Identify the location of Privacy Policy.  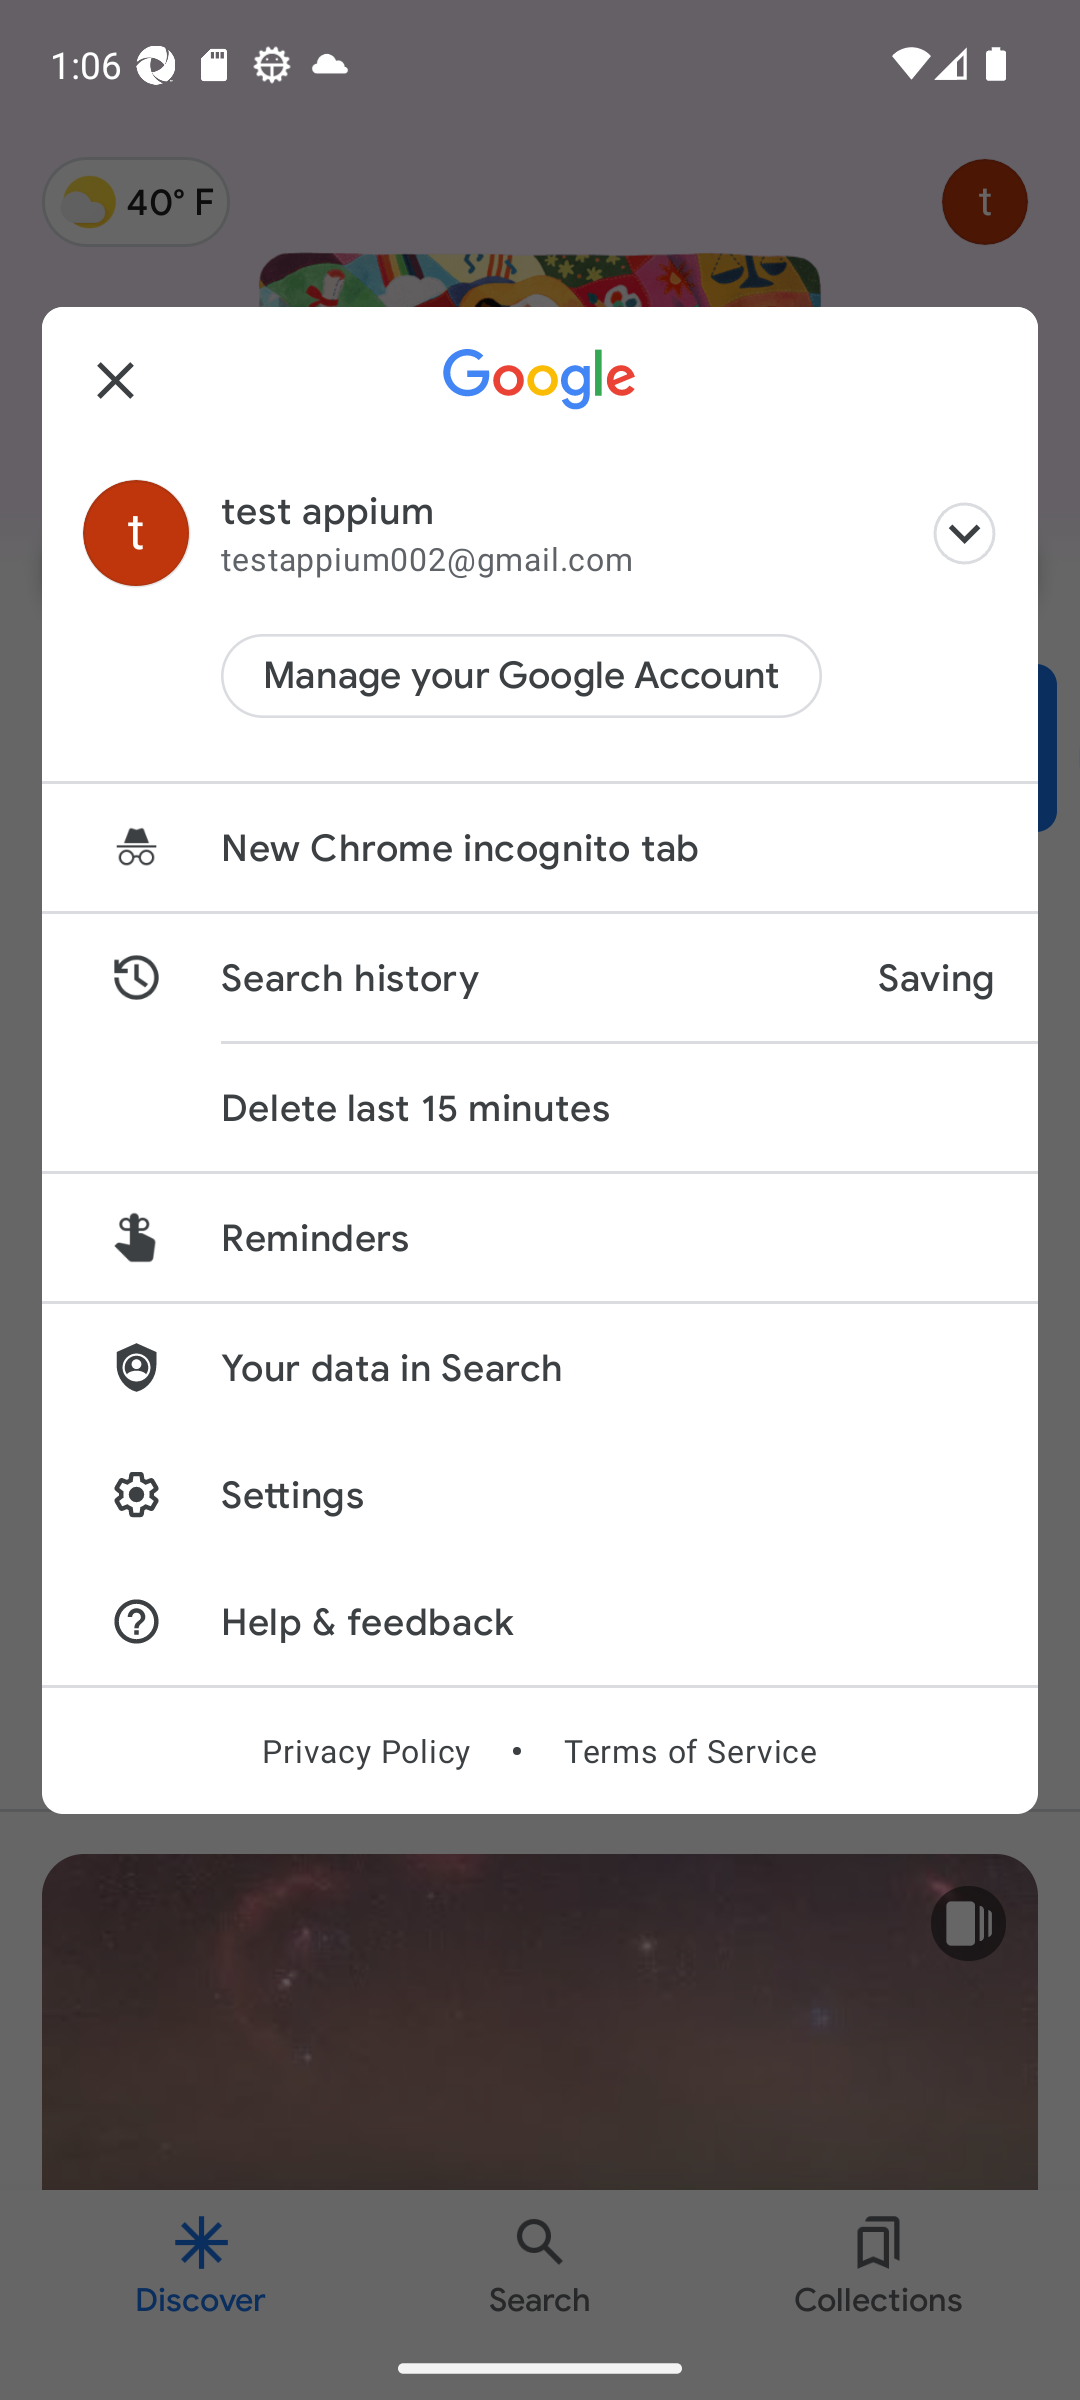
(366, 1750).